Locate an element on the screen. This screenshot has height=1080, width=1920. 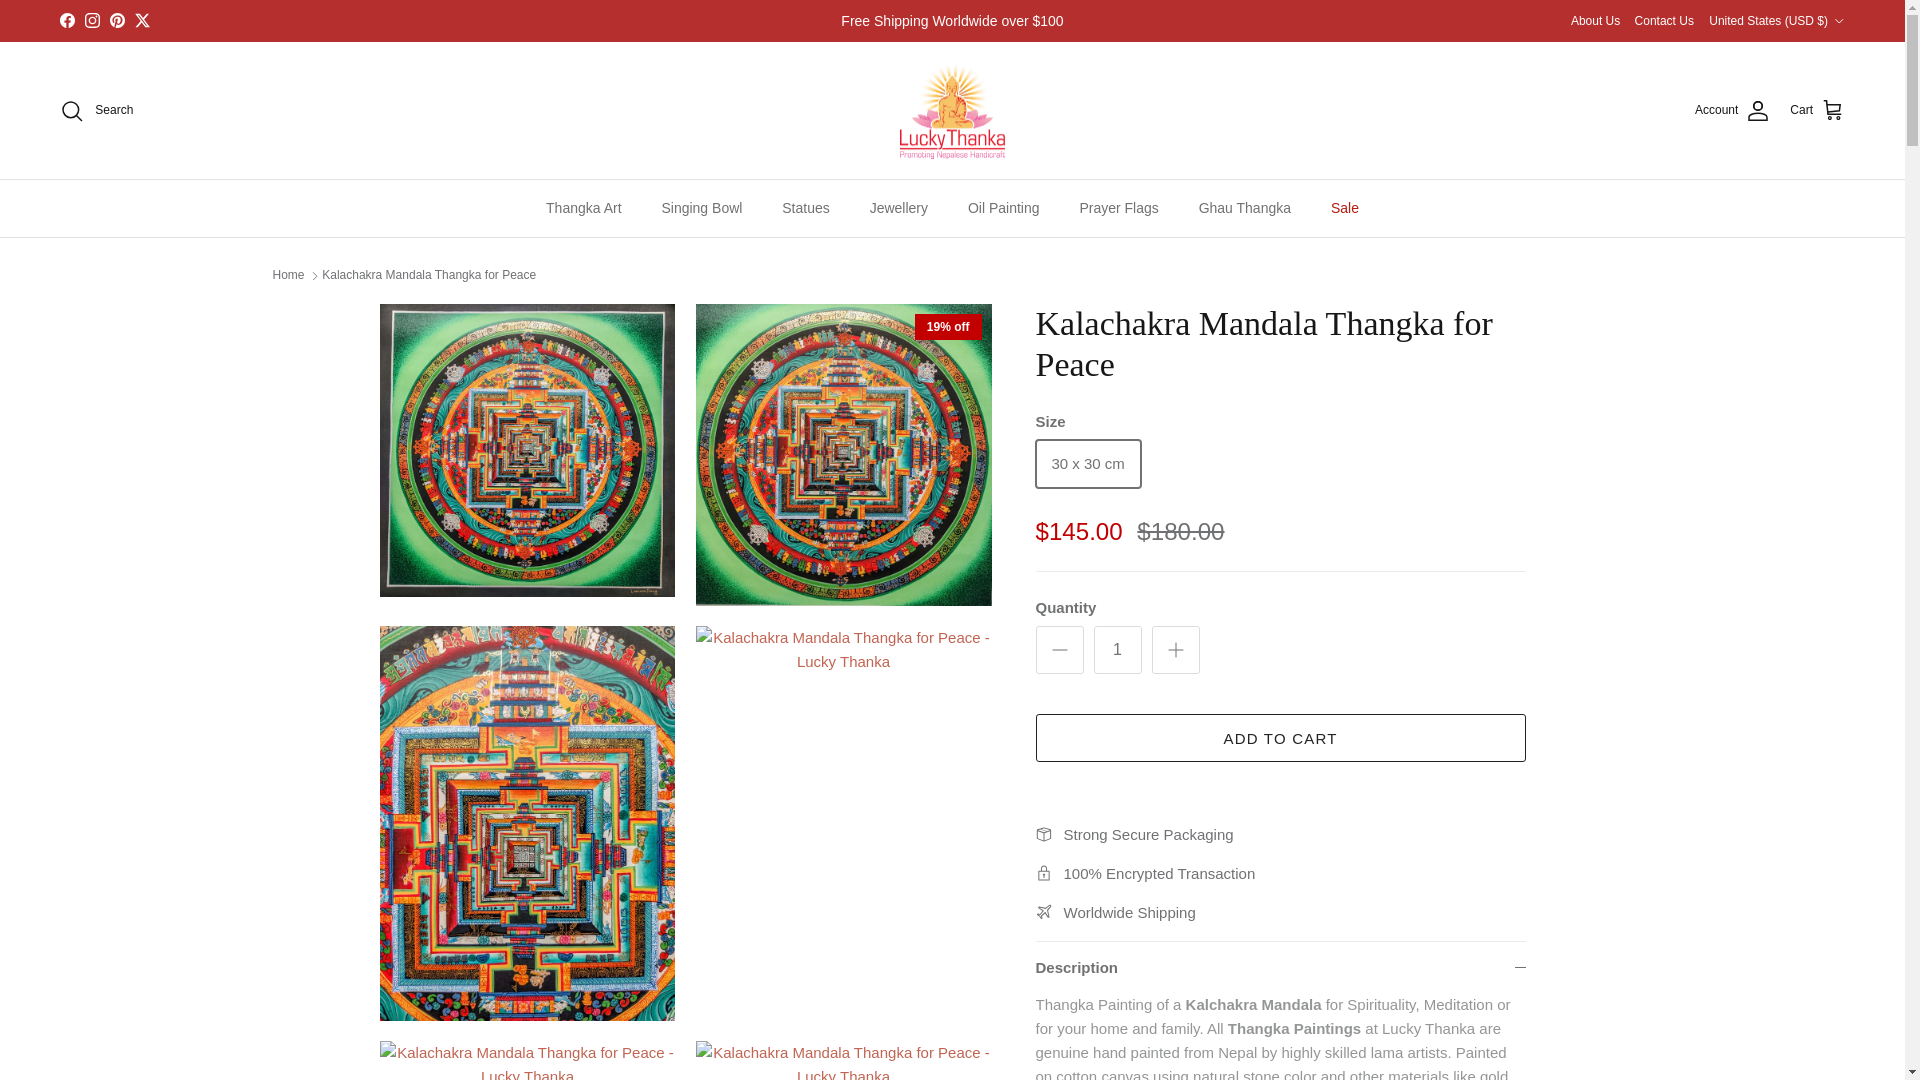
Thangka Art is located at coordinates (584, 208).